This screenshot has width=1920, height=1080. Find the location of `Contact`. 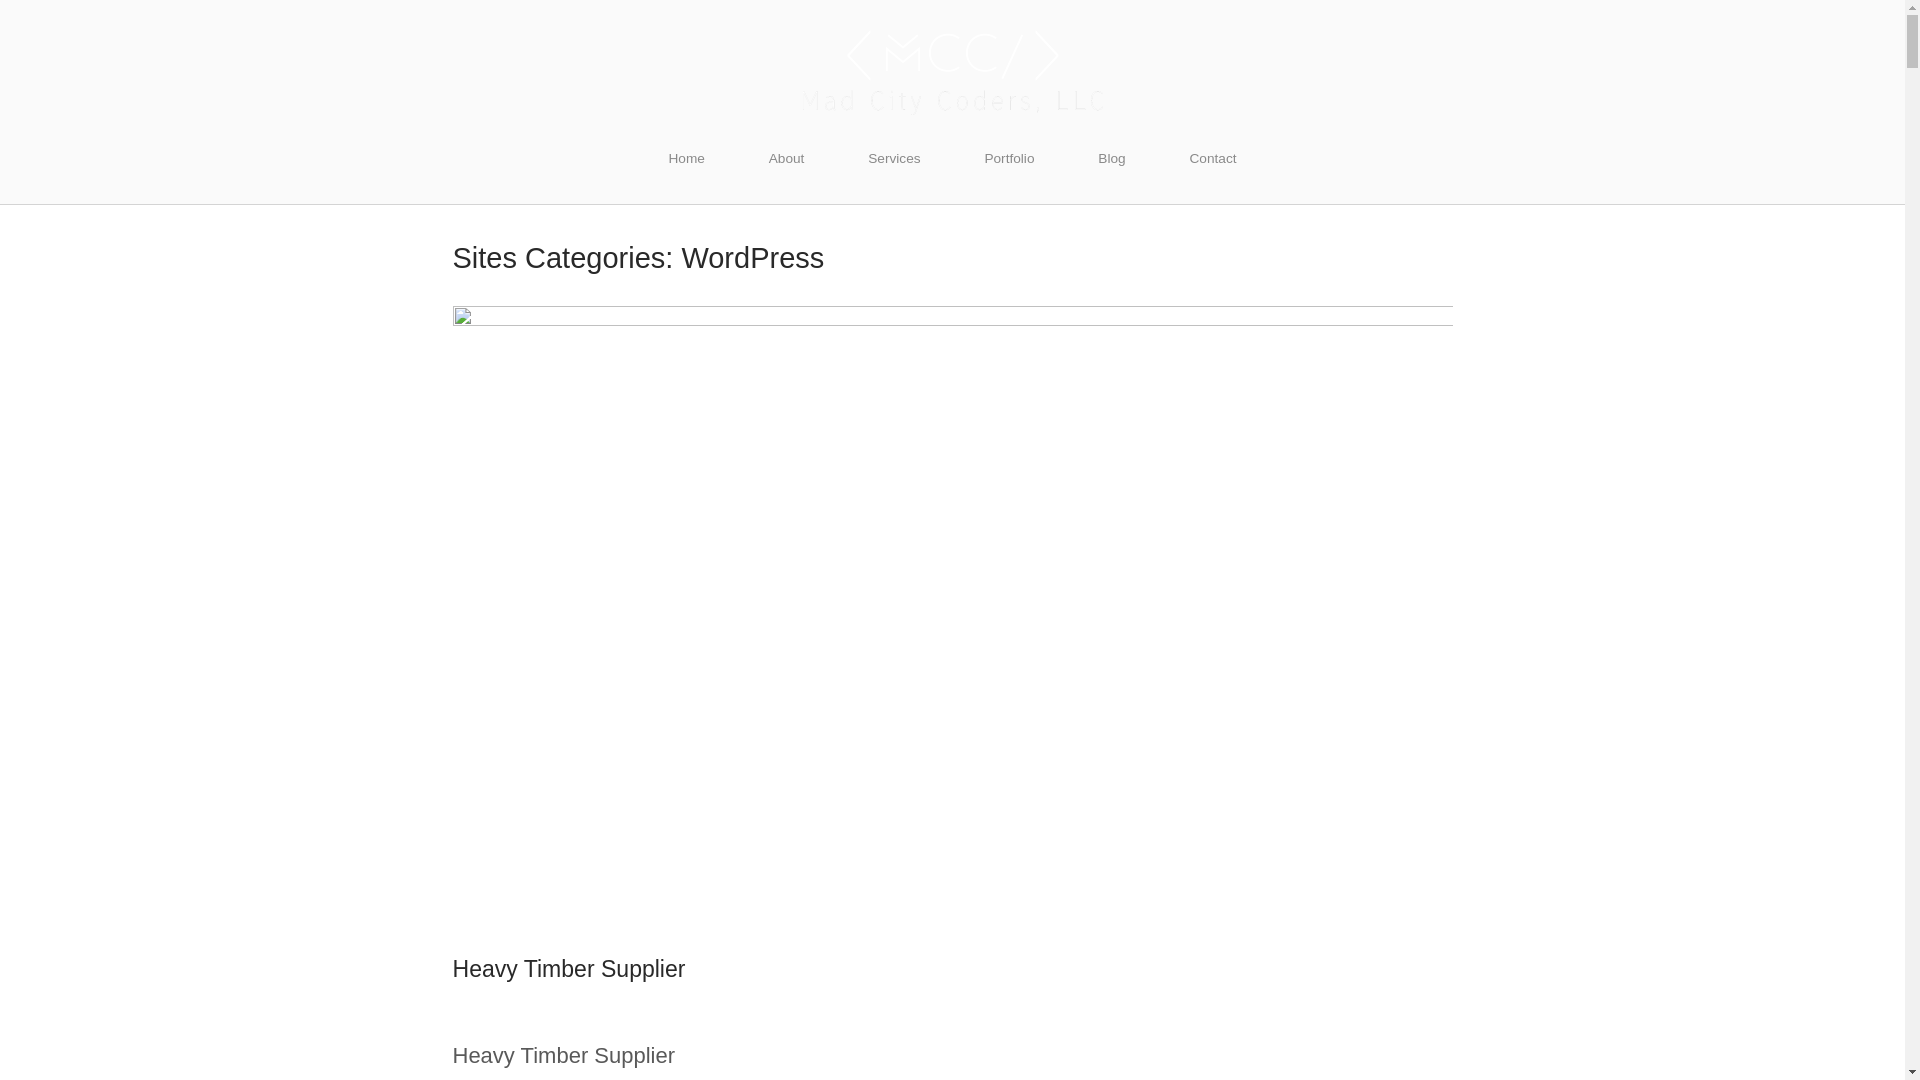

Contact is located at coordinates (1212, 158).